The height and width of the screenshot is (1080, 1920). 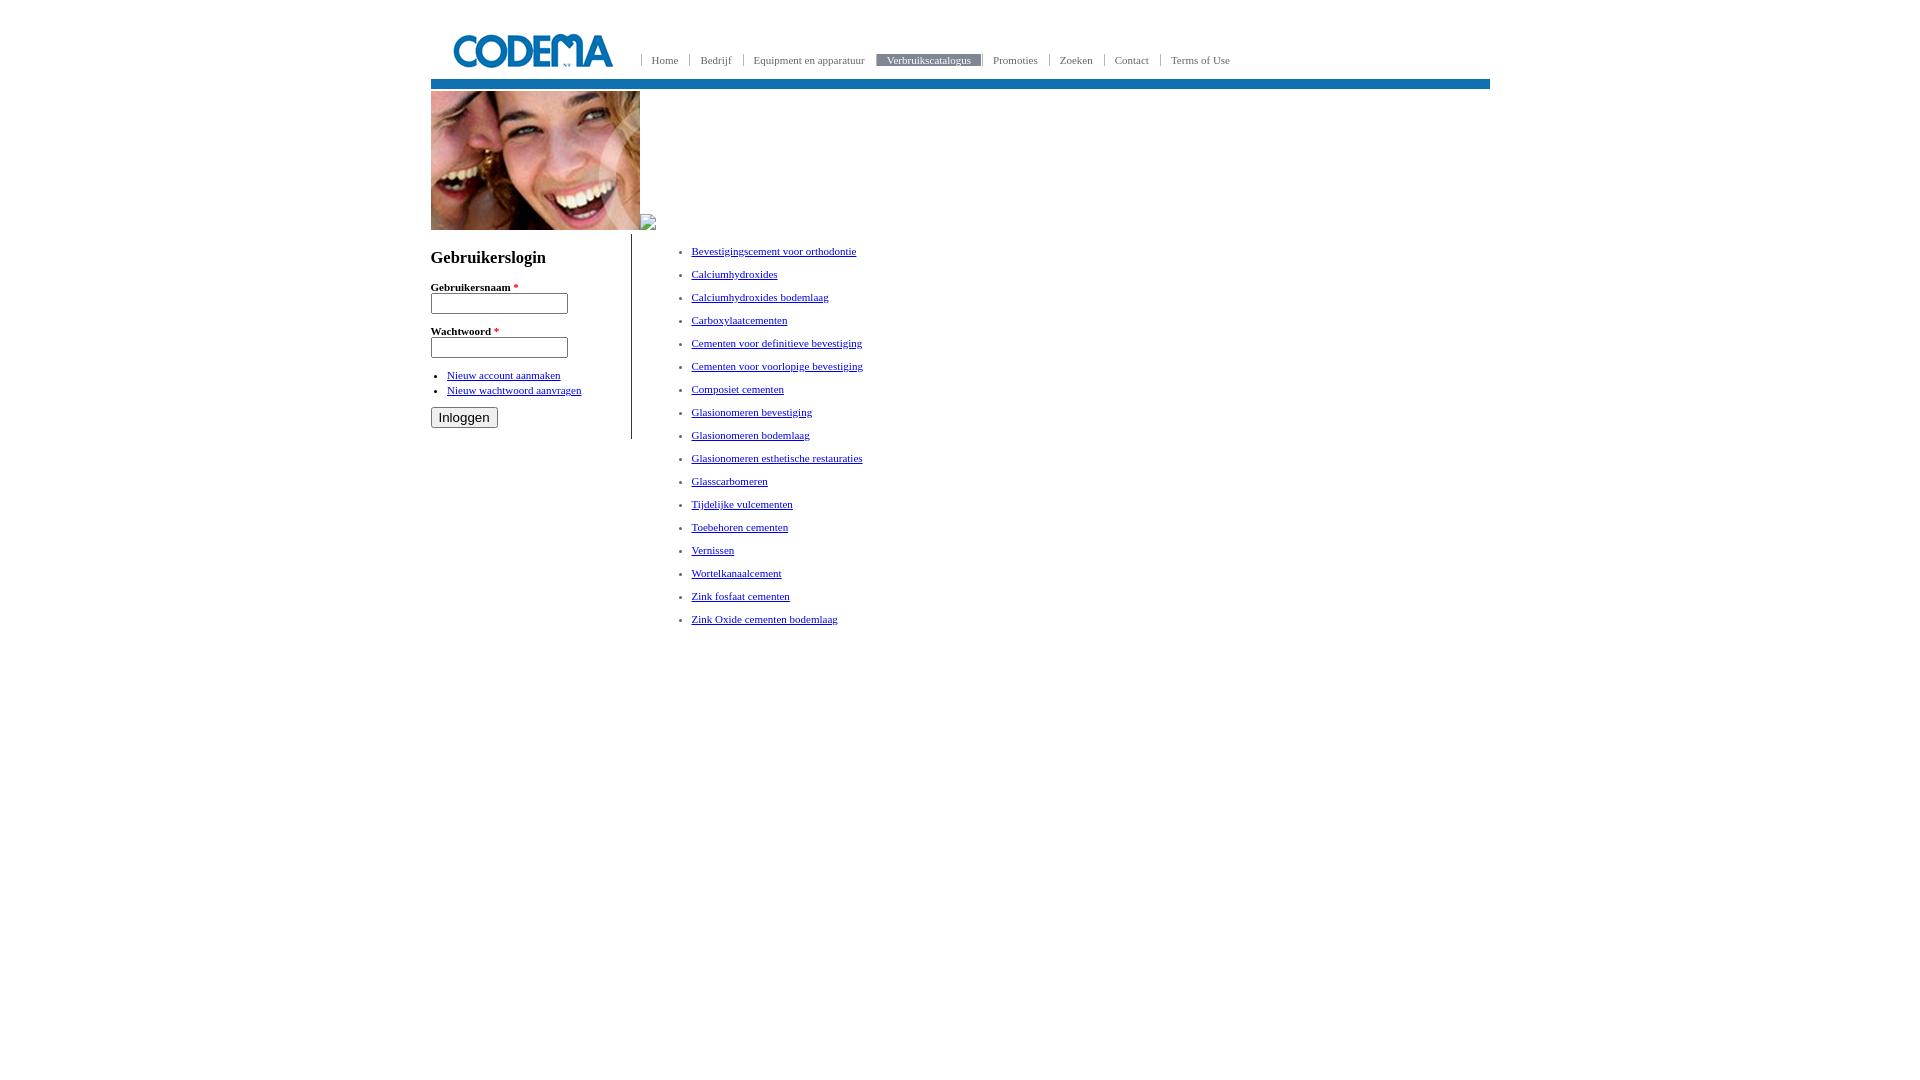 I want to click on Calciumhydroxides bodemlaag, so click(x=760, y=297).